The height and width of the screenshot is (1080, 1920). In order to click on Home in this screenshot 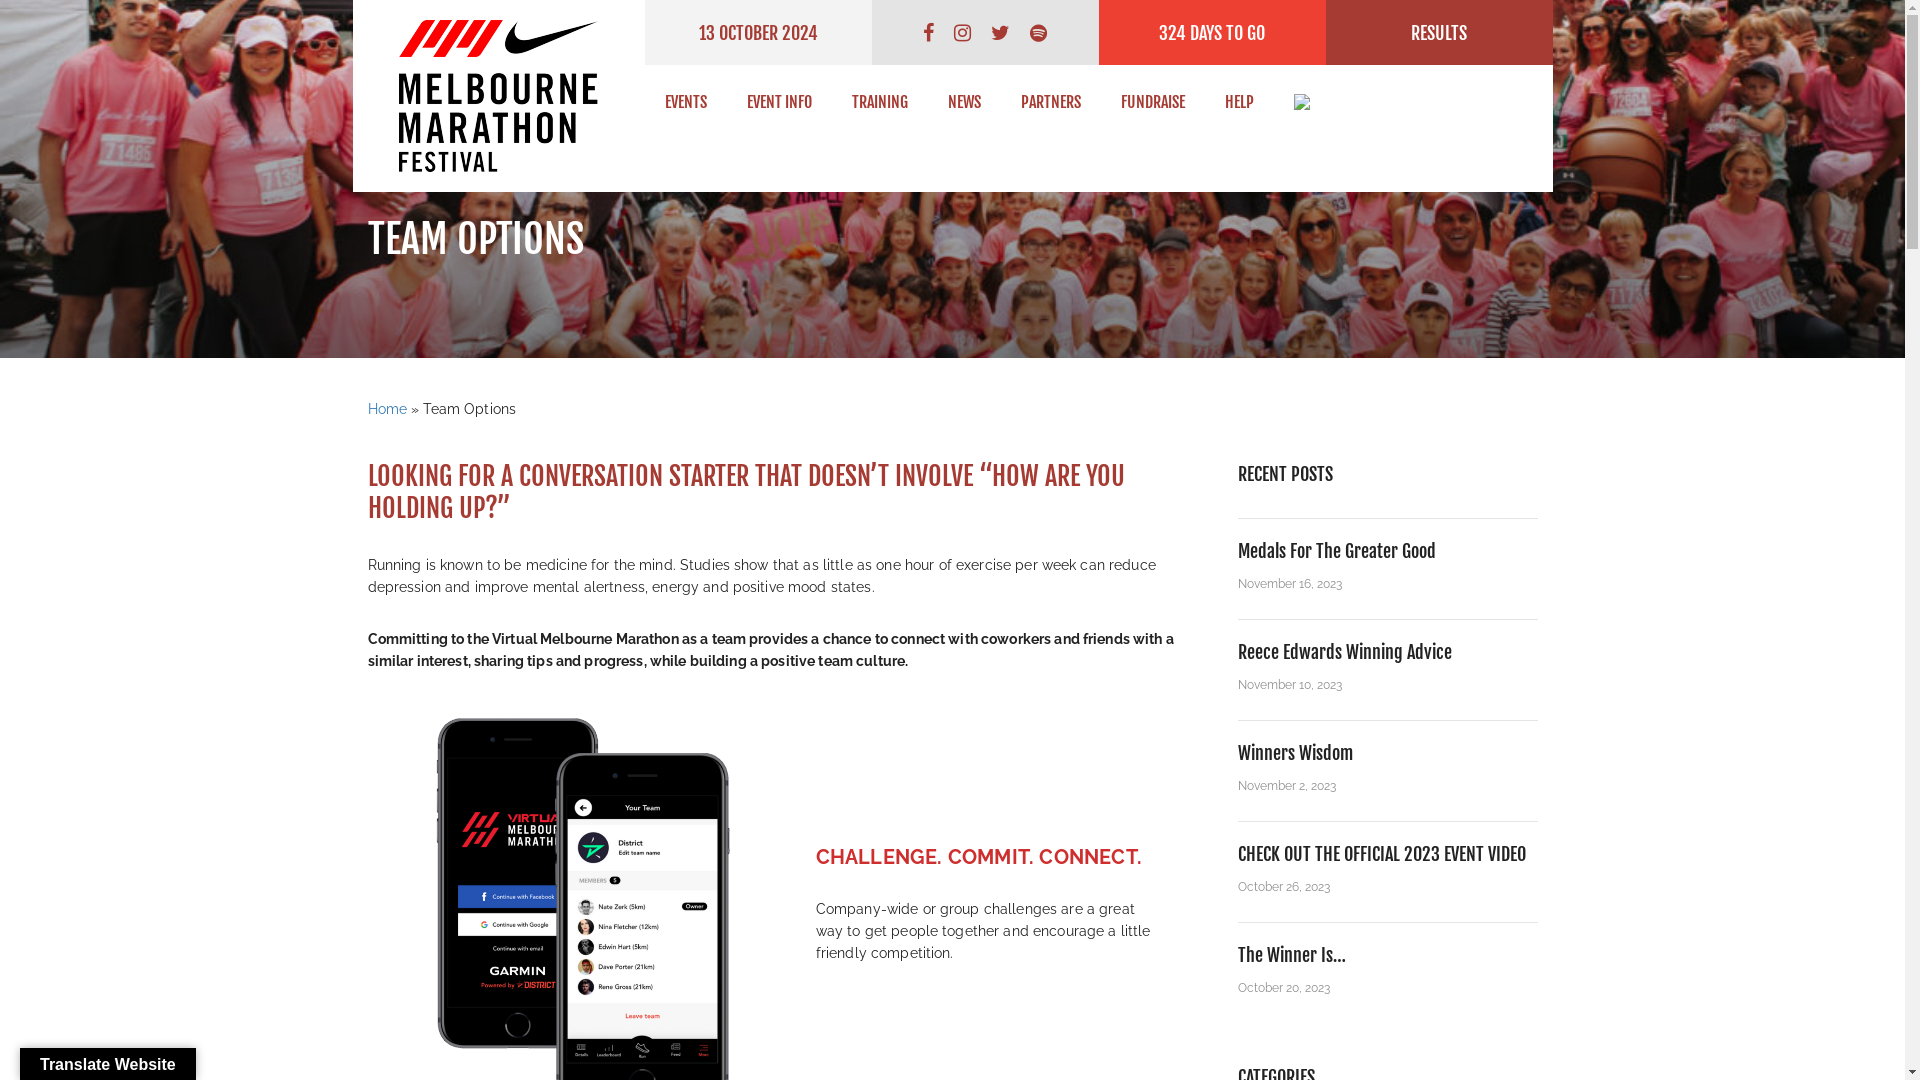, I will do `click(388, 409)`.